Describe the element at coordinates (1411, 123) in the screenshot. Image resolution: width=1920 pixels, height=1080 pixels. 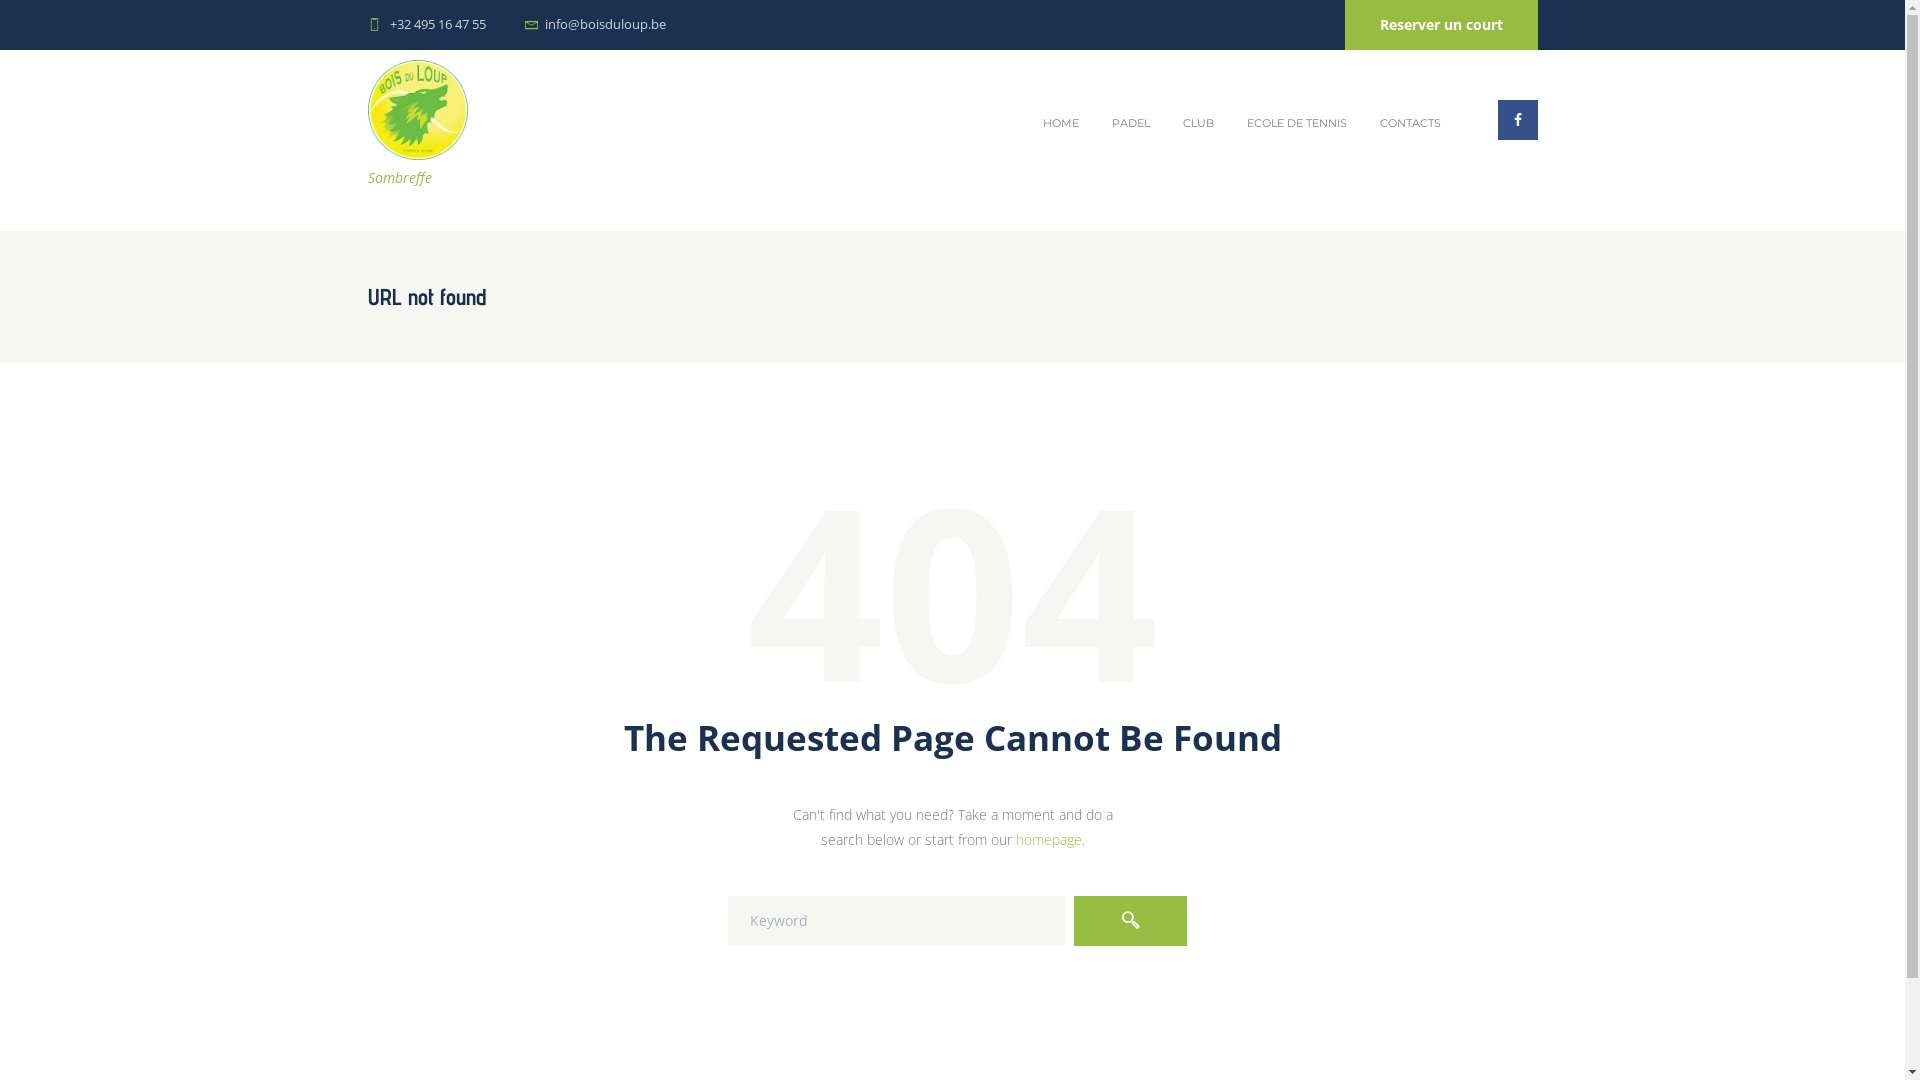
I see `CONTACTS` at that location.